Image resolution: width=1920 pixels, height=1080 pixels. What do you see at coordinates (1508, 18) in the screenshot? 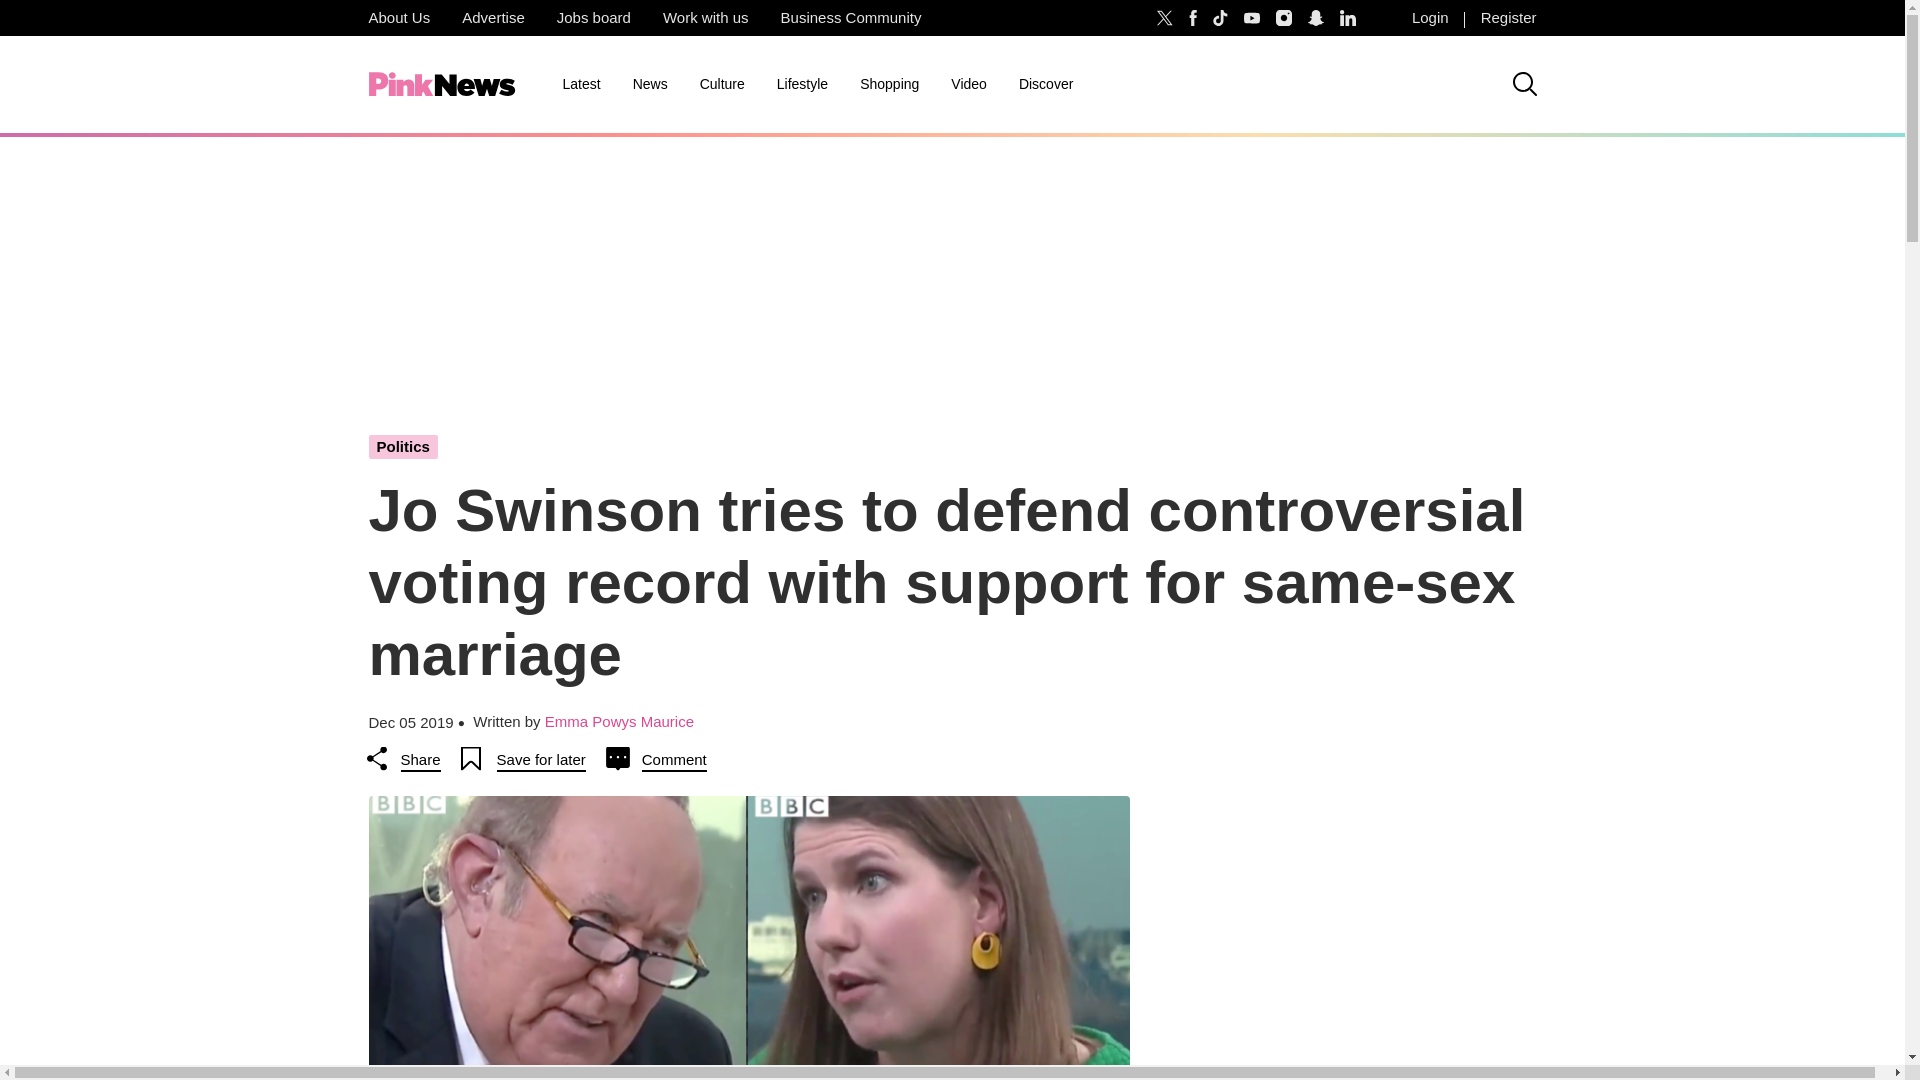
I see `Register` at bounding box center [1508, 18].